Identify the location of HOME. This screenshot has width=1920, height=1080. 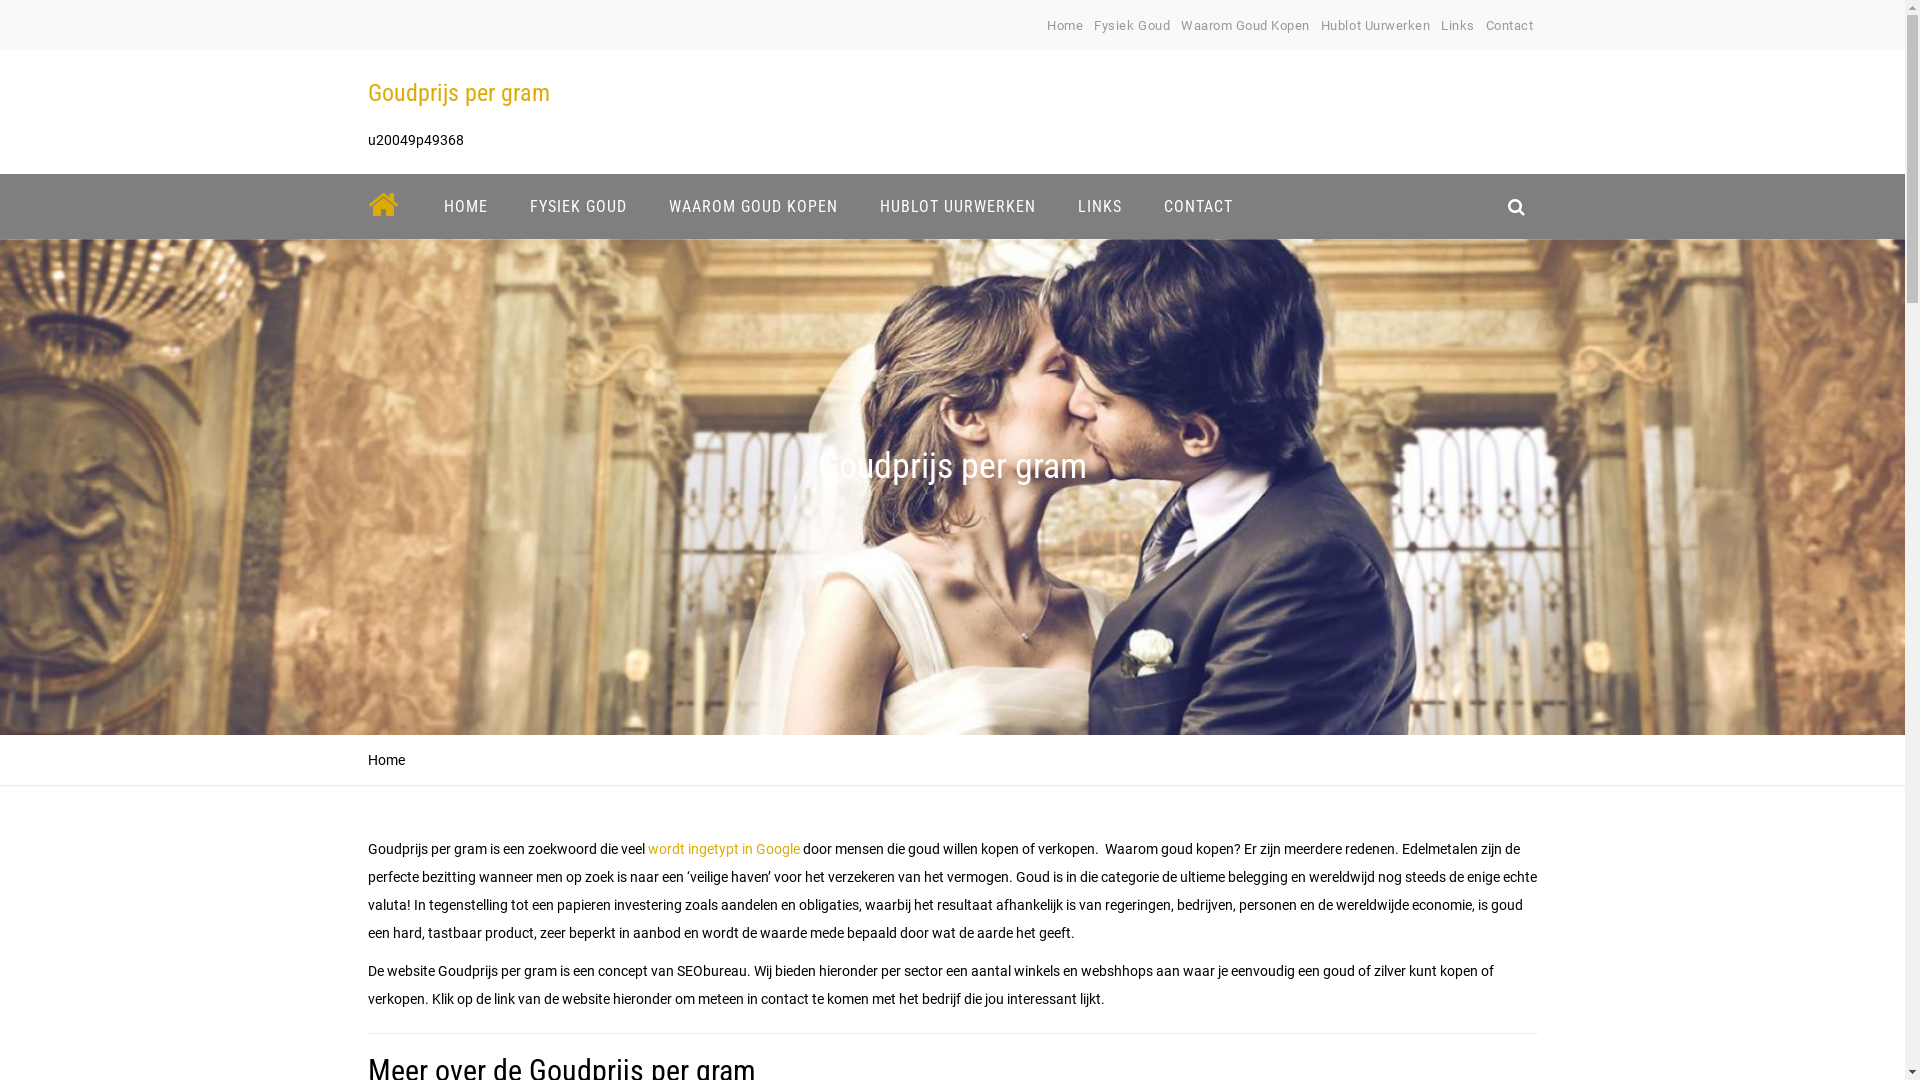
(465, 206).